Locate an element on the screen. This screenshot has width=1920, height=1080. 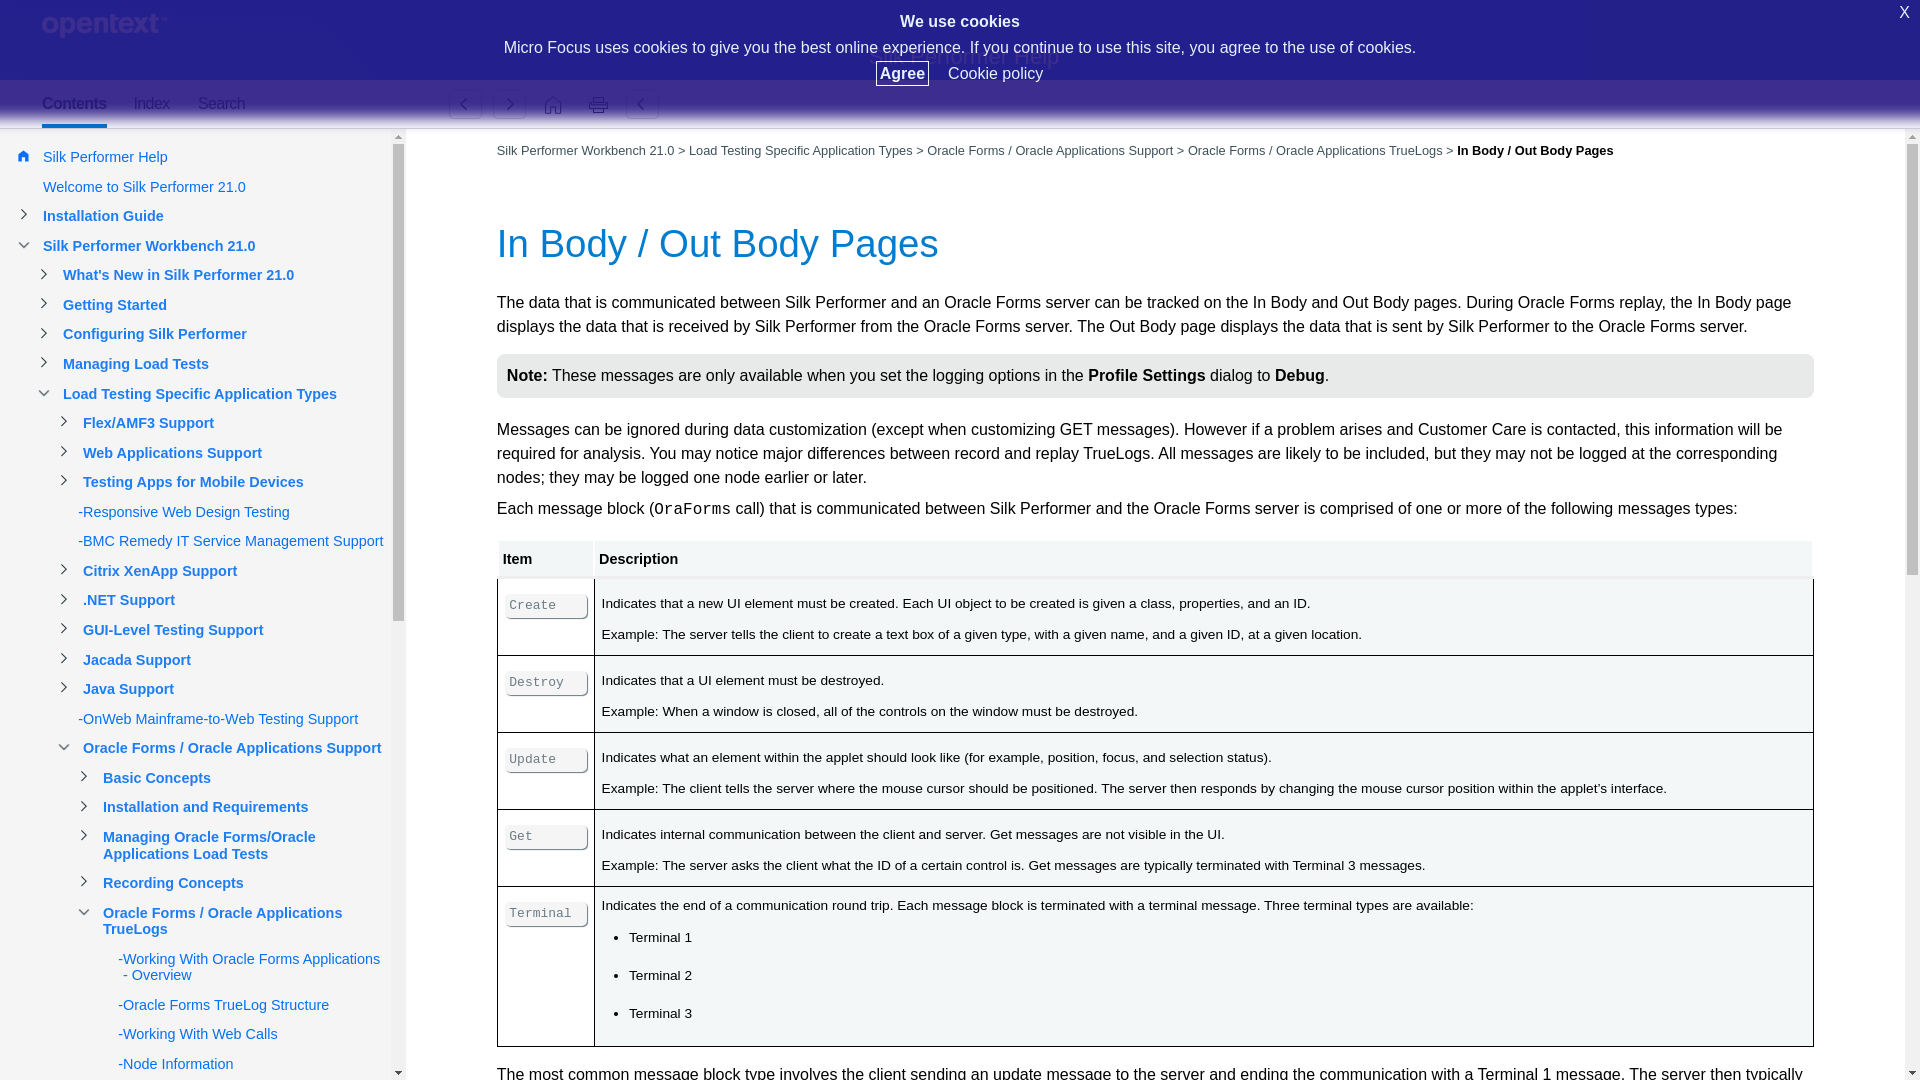
Cookie policy is located at coordinates (995, 73).